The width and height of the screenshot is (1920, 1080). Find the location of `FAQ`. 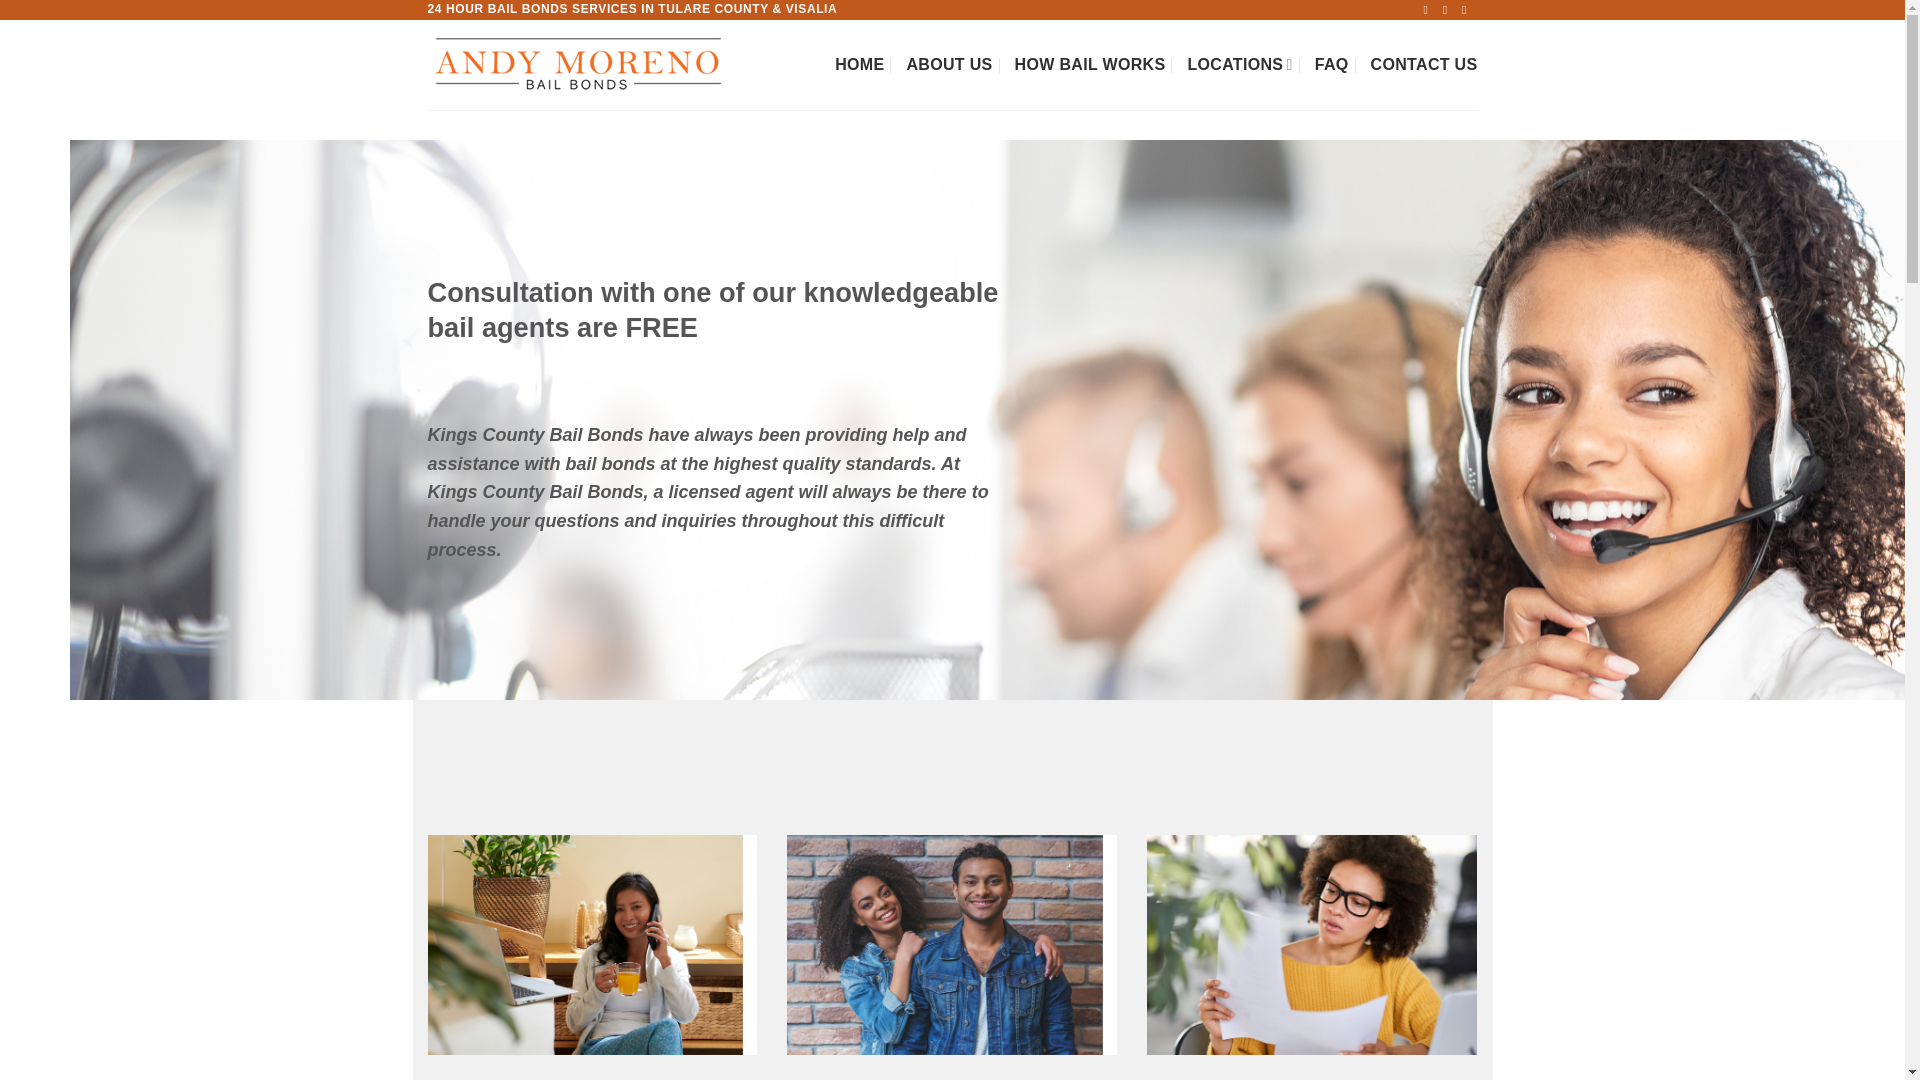

FAQ is located at coordinates (1332, 65).